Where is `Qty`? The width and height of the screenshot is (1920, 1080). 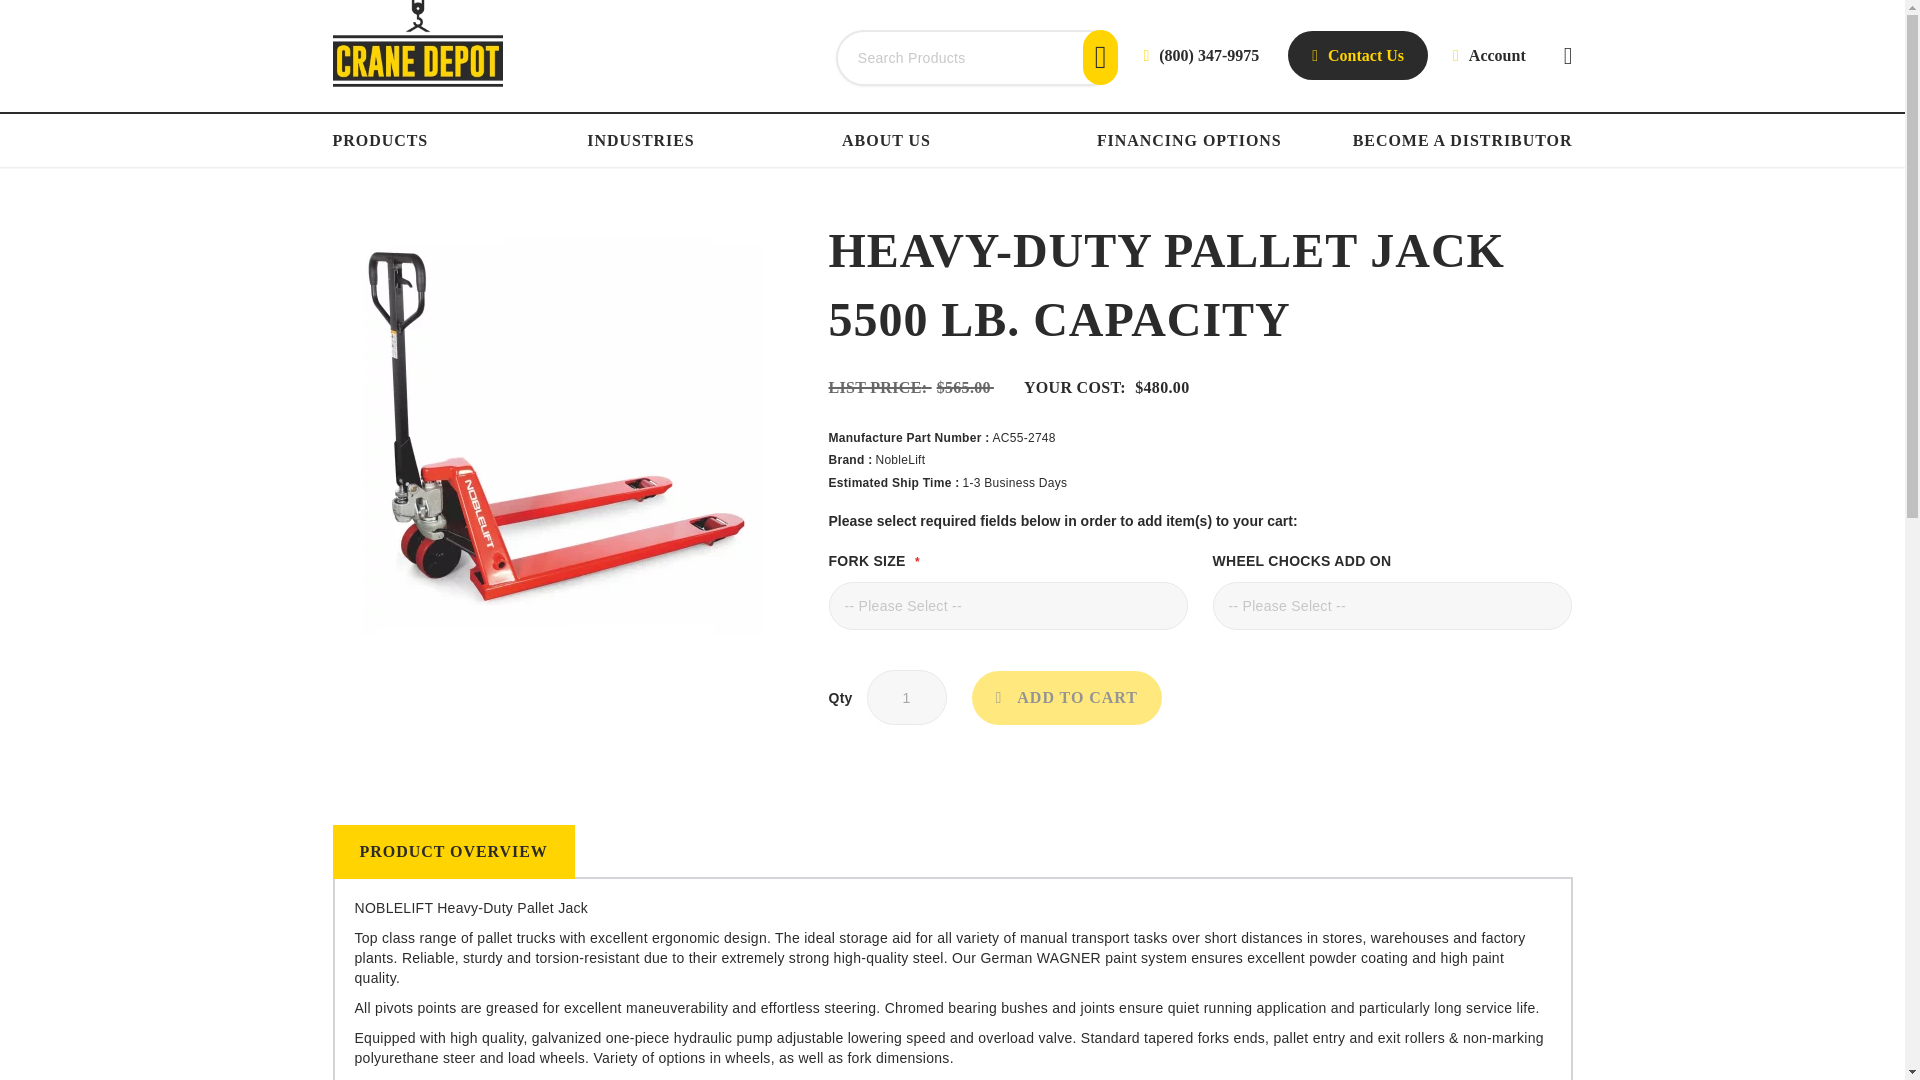
Qty is located at coordinates (906, 696).